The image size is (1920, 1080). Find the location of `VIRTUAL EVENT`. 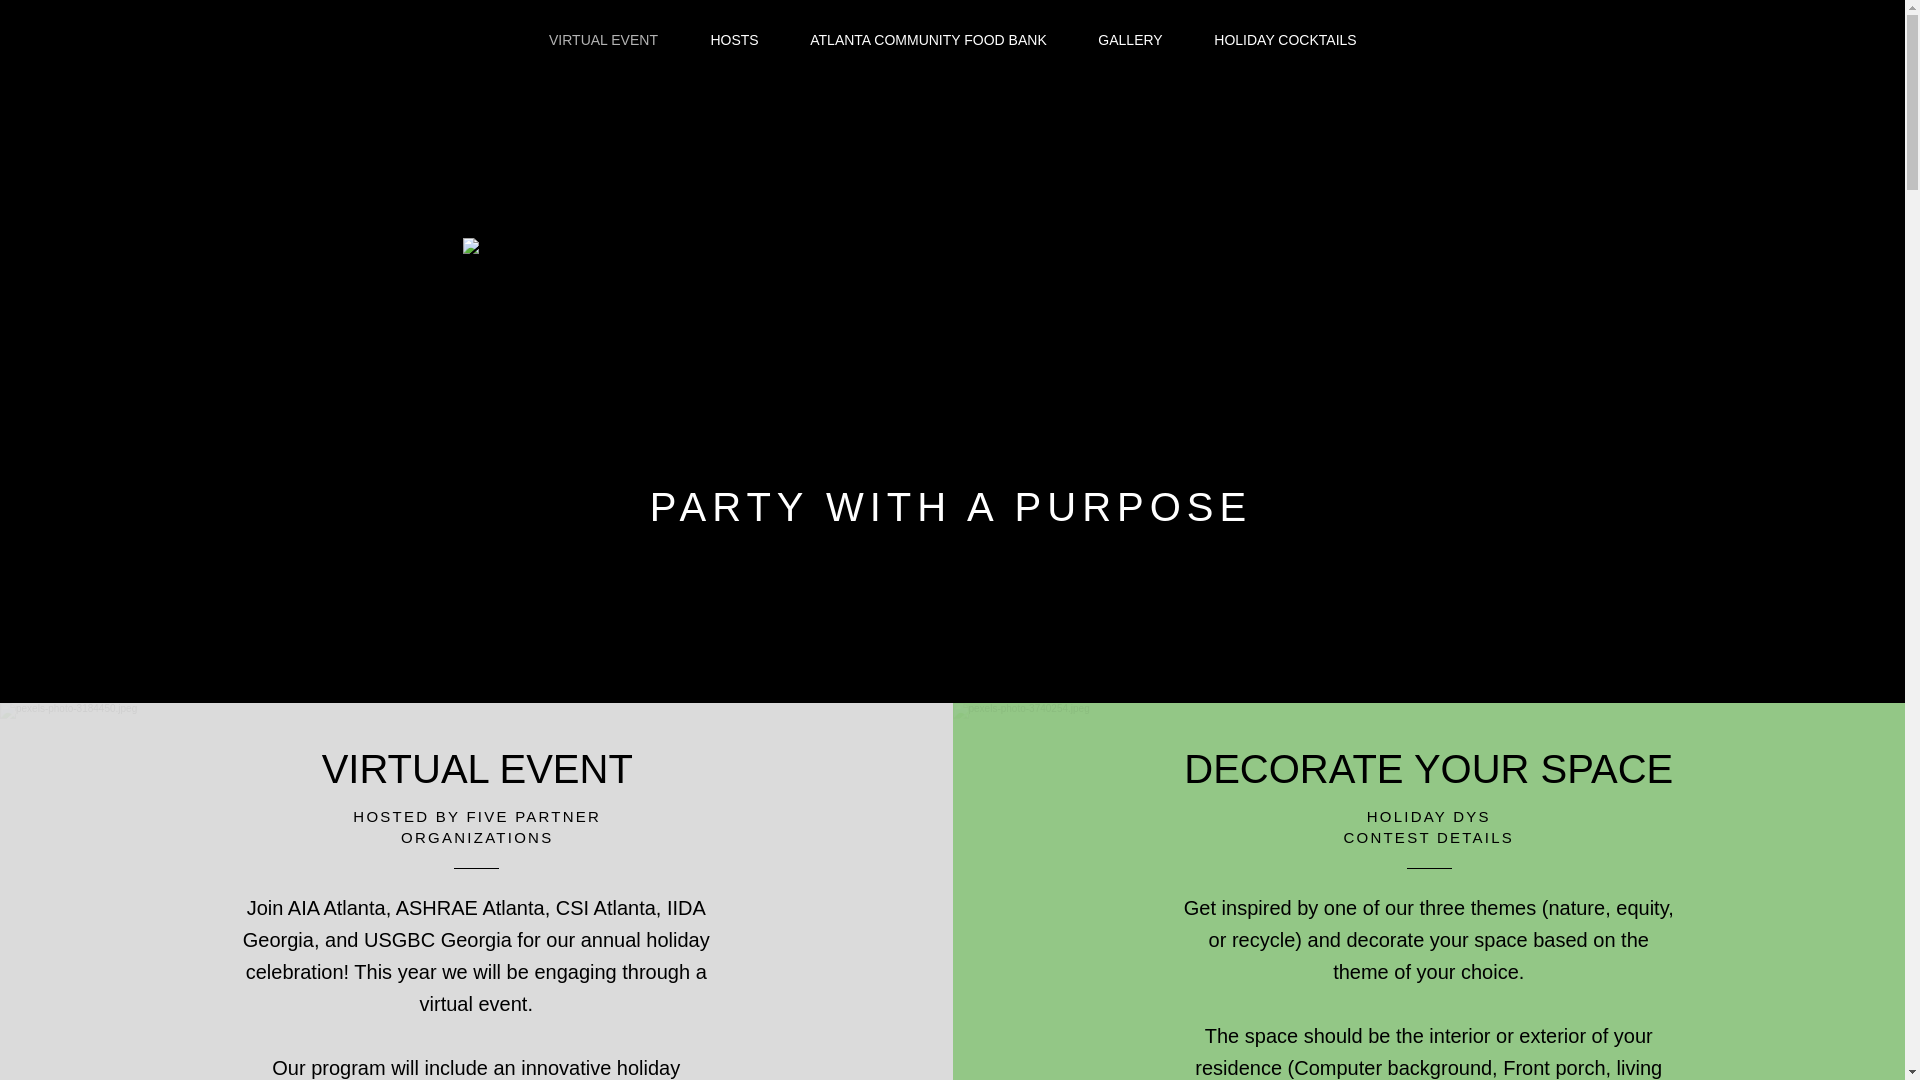

VIRTUAL EVENT is located at coordinates (602, 40).